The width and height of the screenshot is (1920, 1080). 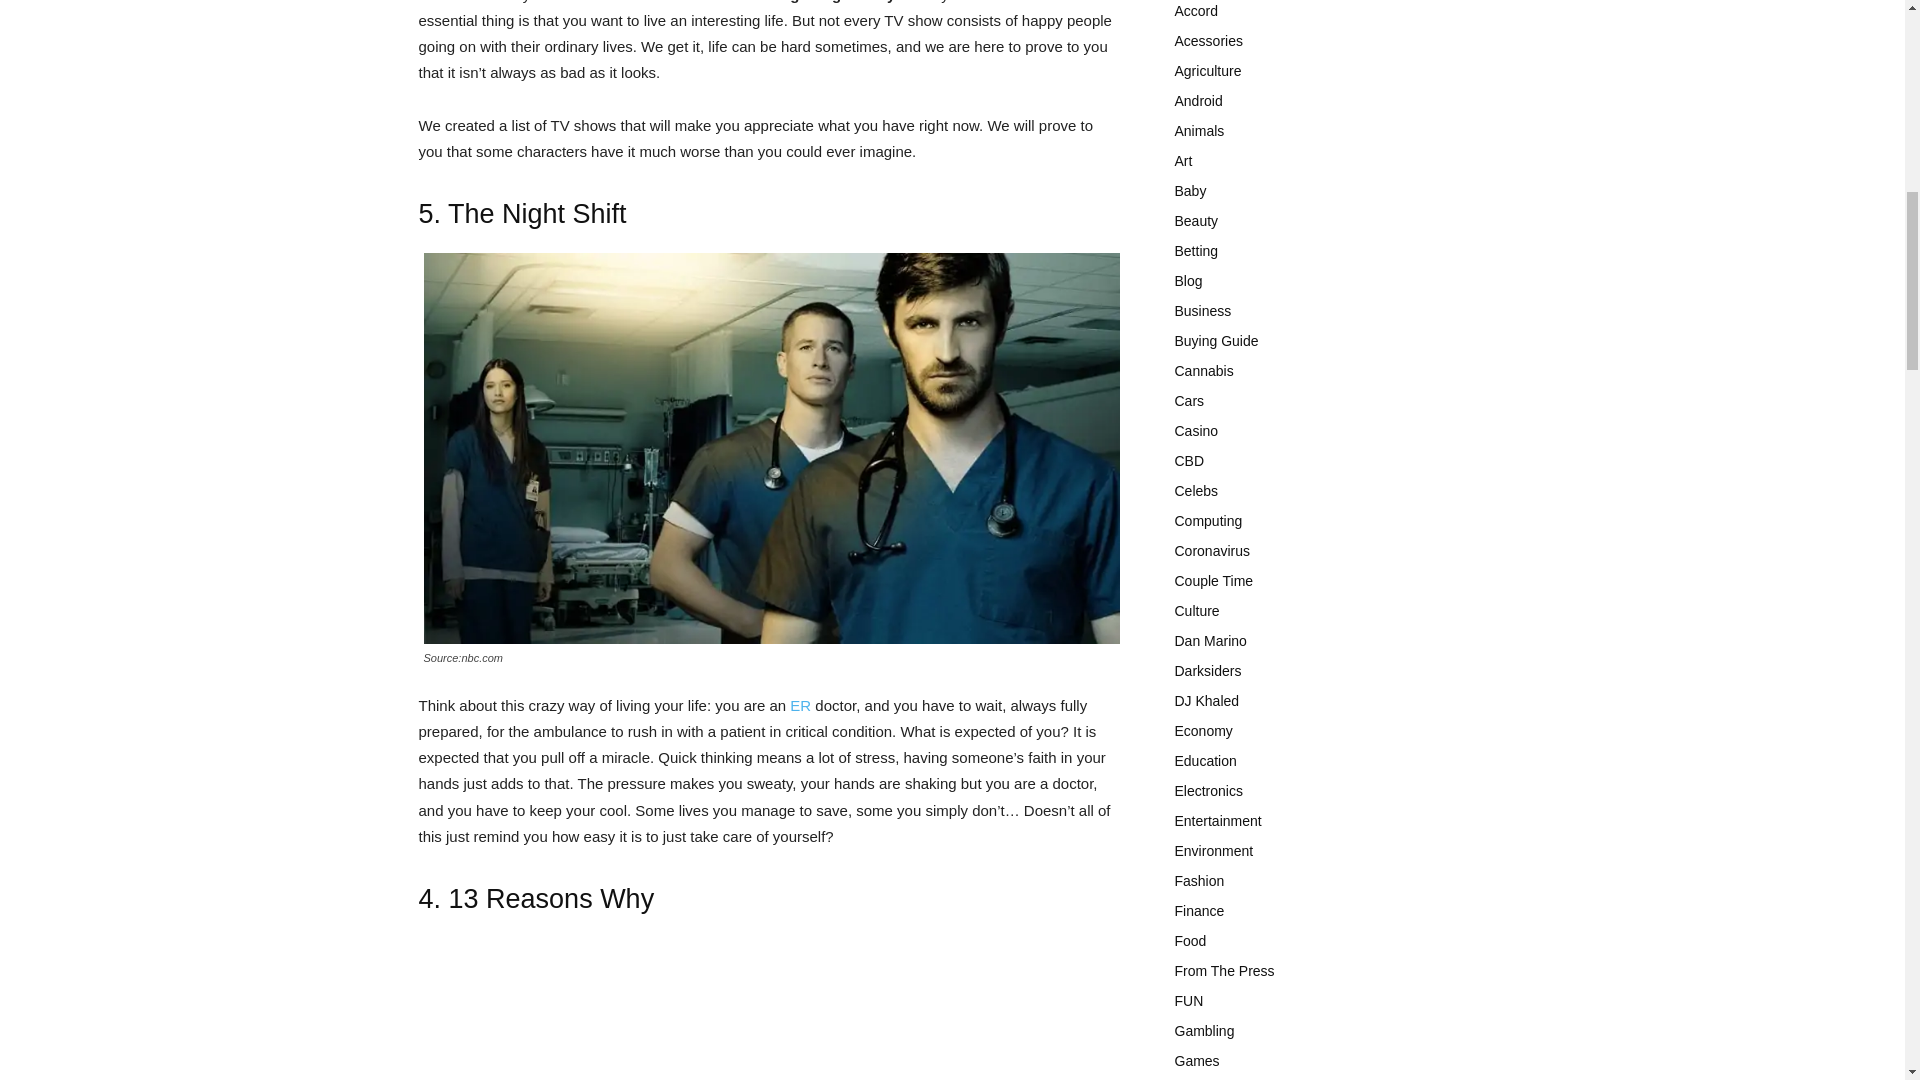 I want to click on The Night Shift, so click(x=537, y=213).